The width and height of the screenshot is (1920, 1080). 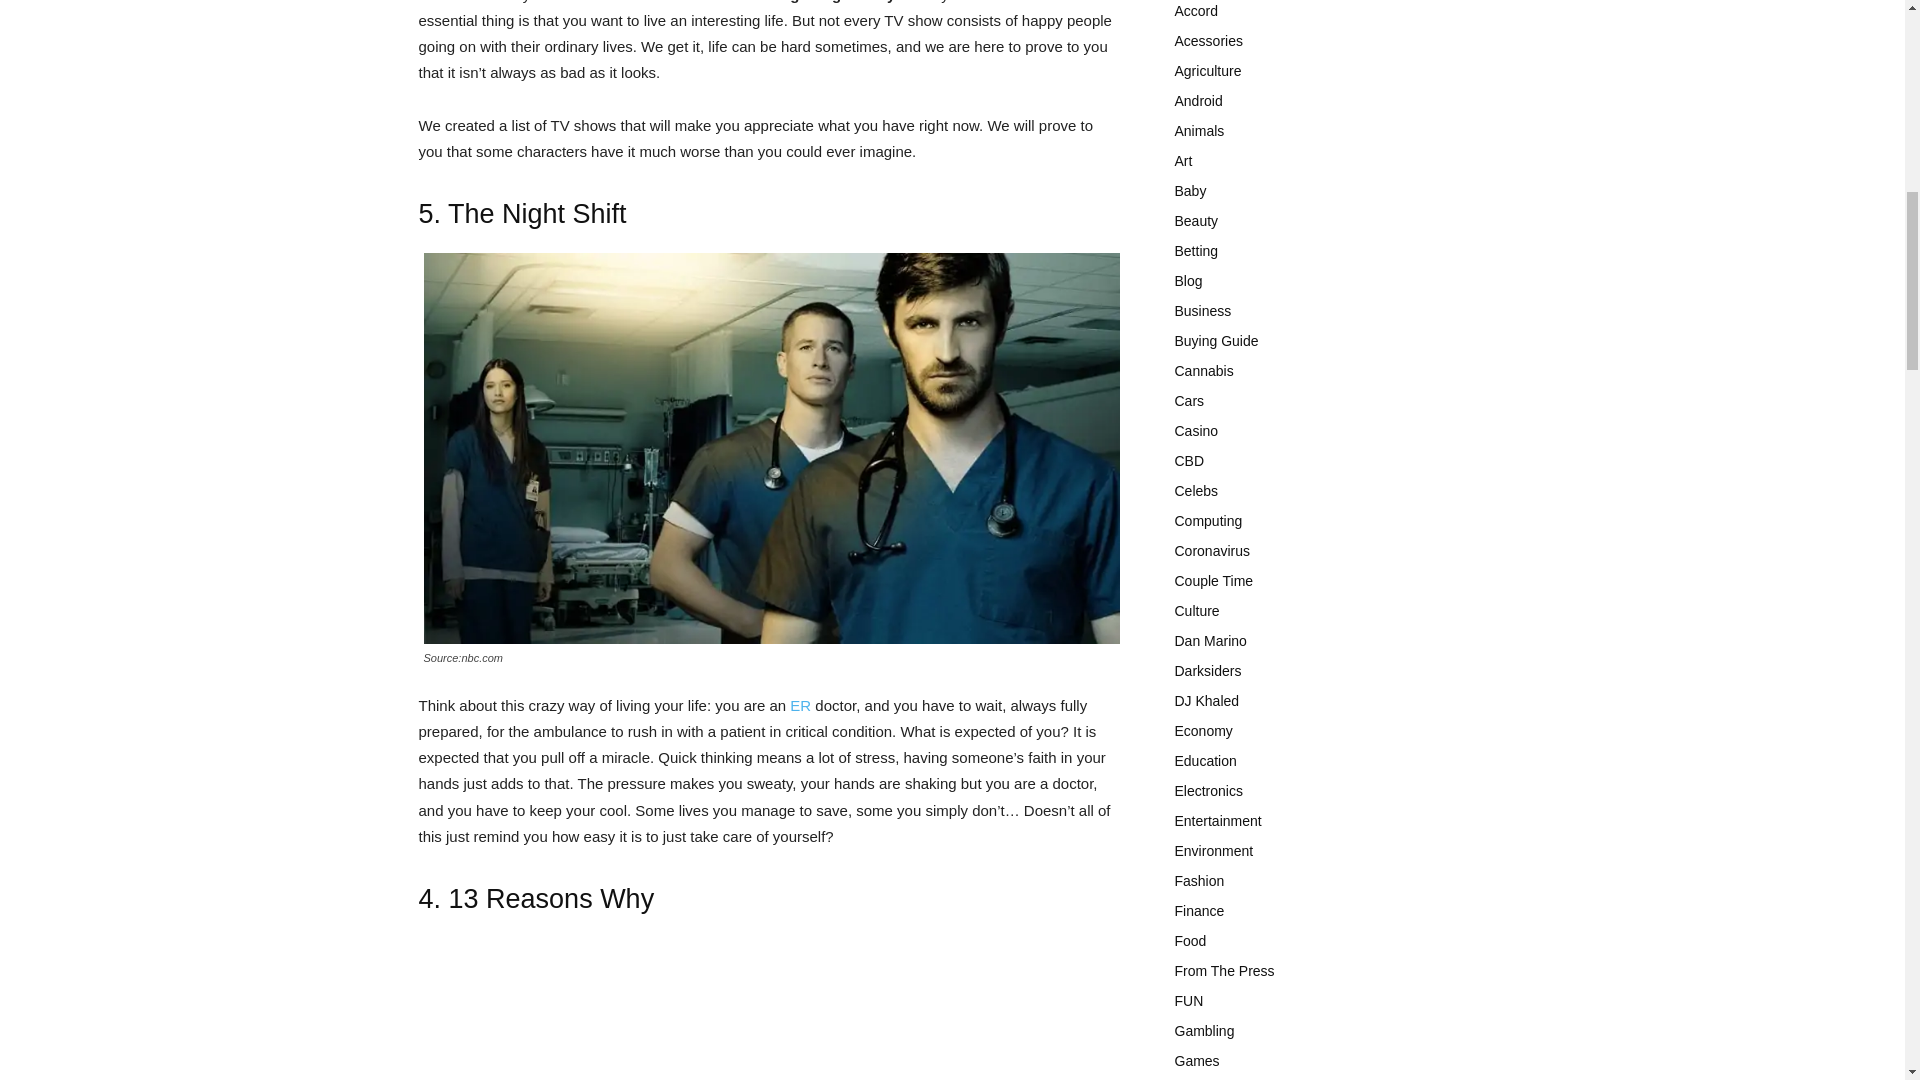 I want to click on The Night Shift, so click(x=537, y=213).